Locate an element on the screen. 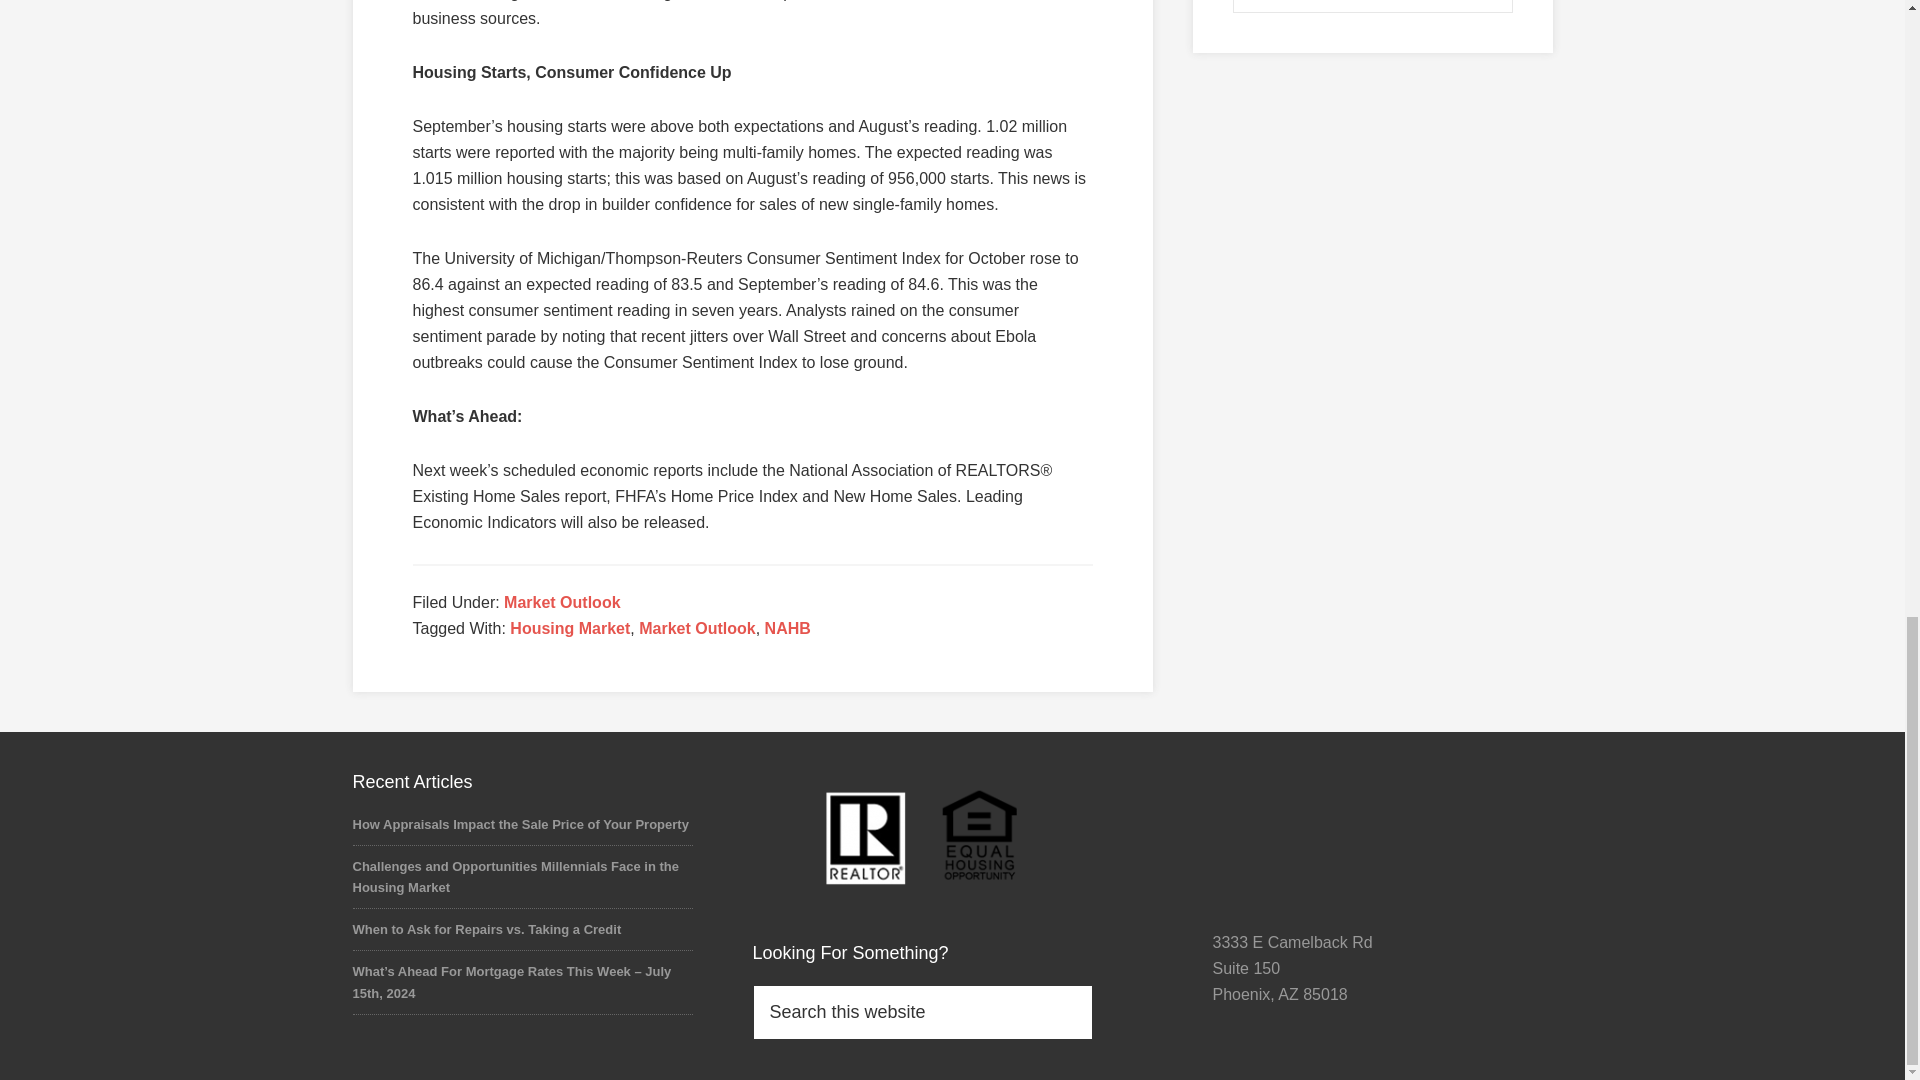 The height and width of the screenshot is (1080, 1920). When to Ask for Repairs vs. Taking a Credit is located at coordinates (486, 930).